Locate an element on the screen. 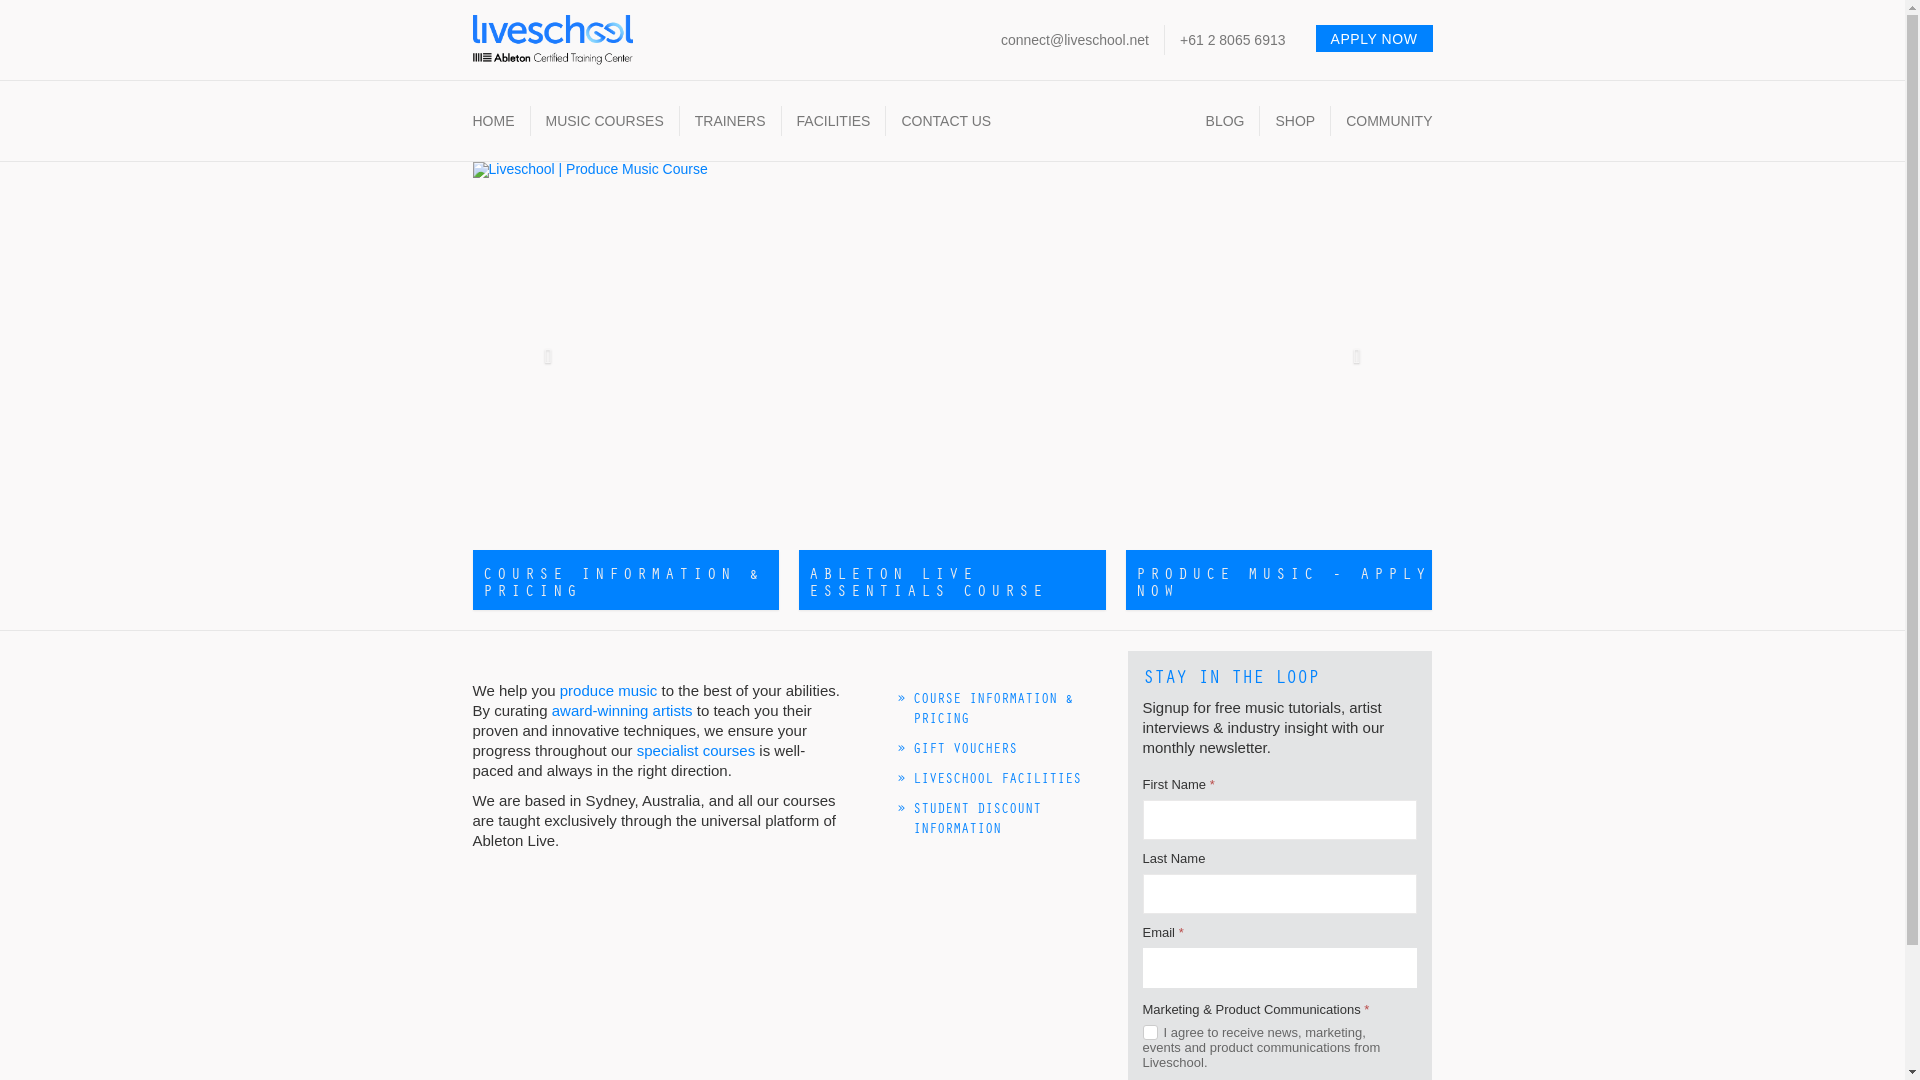 This screenshot has width=1920, height=1080. STUDENT DISCOUNT INFORMATION is located at coordinates (976, 818).